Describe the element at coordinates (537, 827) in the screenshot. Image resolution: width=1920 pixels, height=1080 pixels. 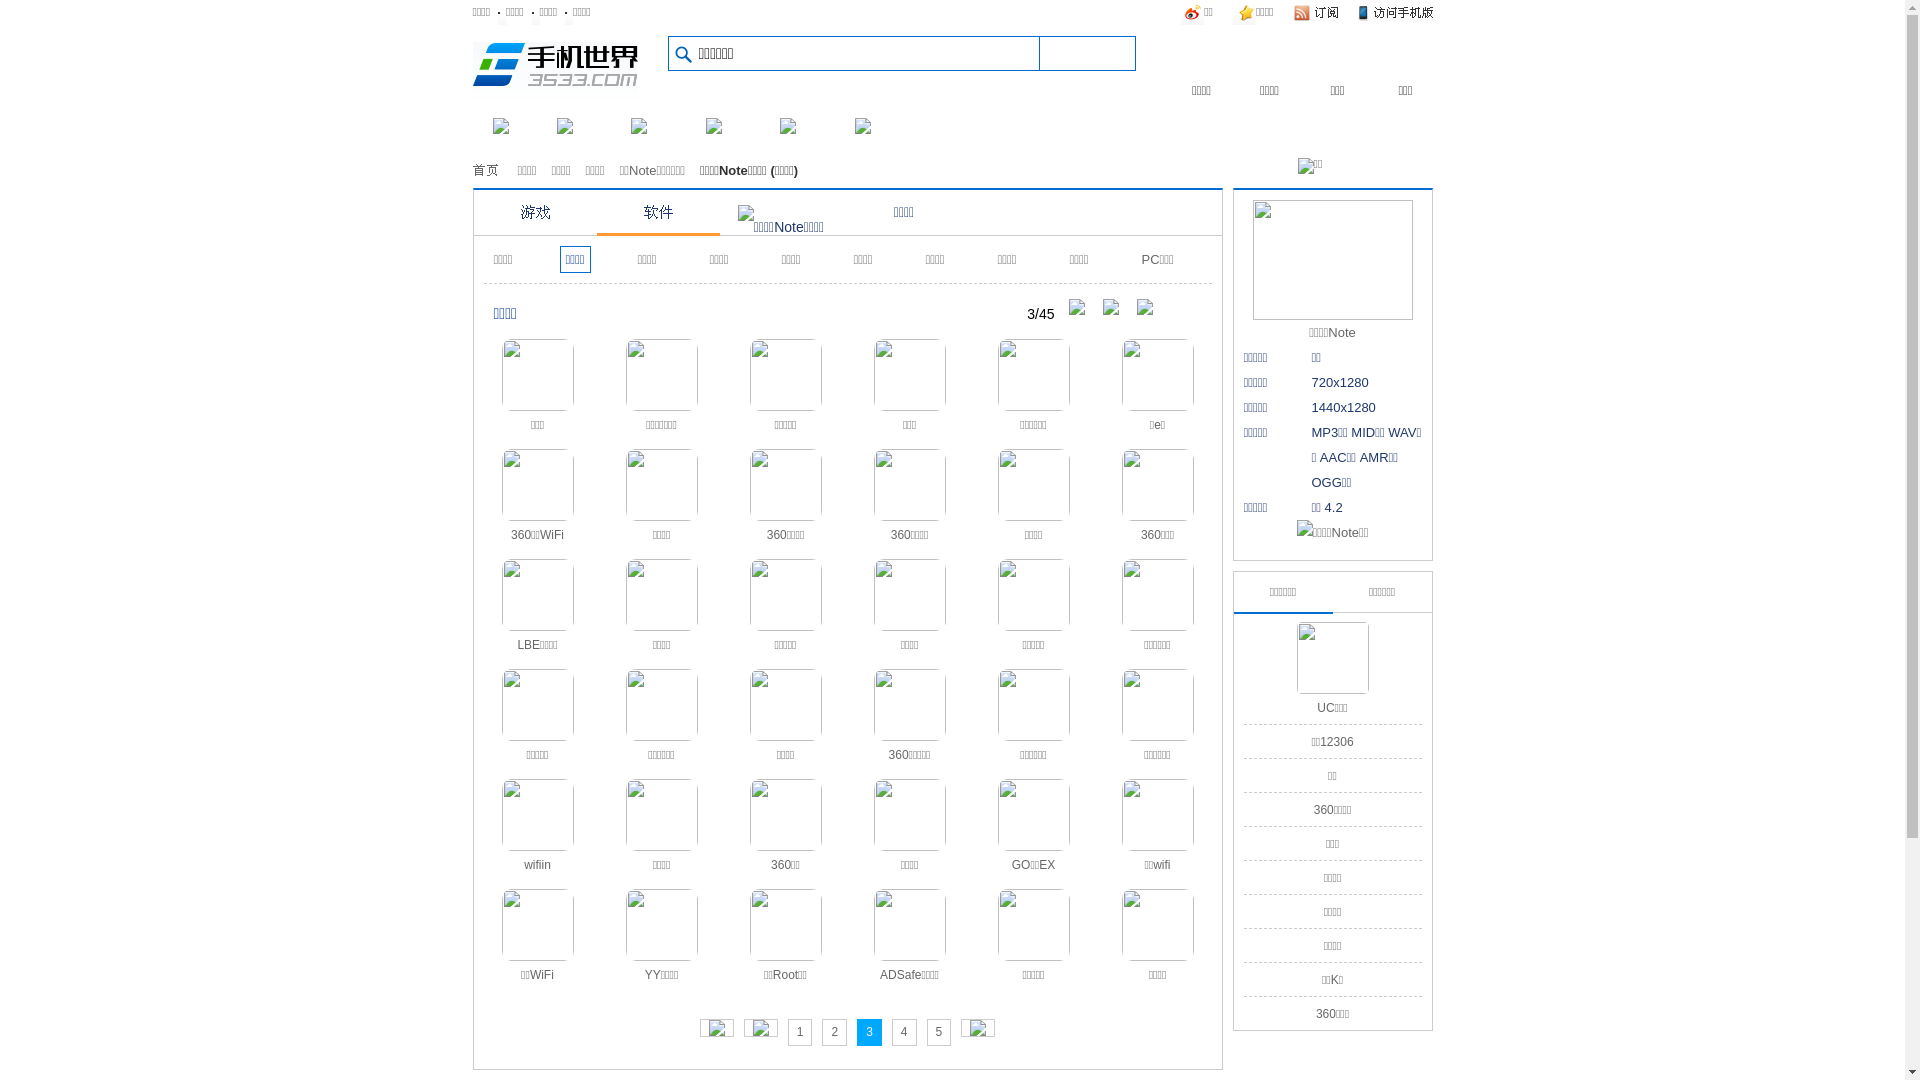
I see `wifiin` at that location.